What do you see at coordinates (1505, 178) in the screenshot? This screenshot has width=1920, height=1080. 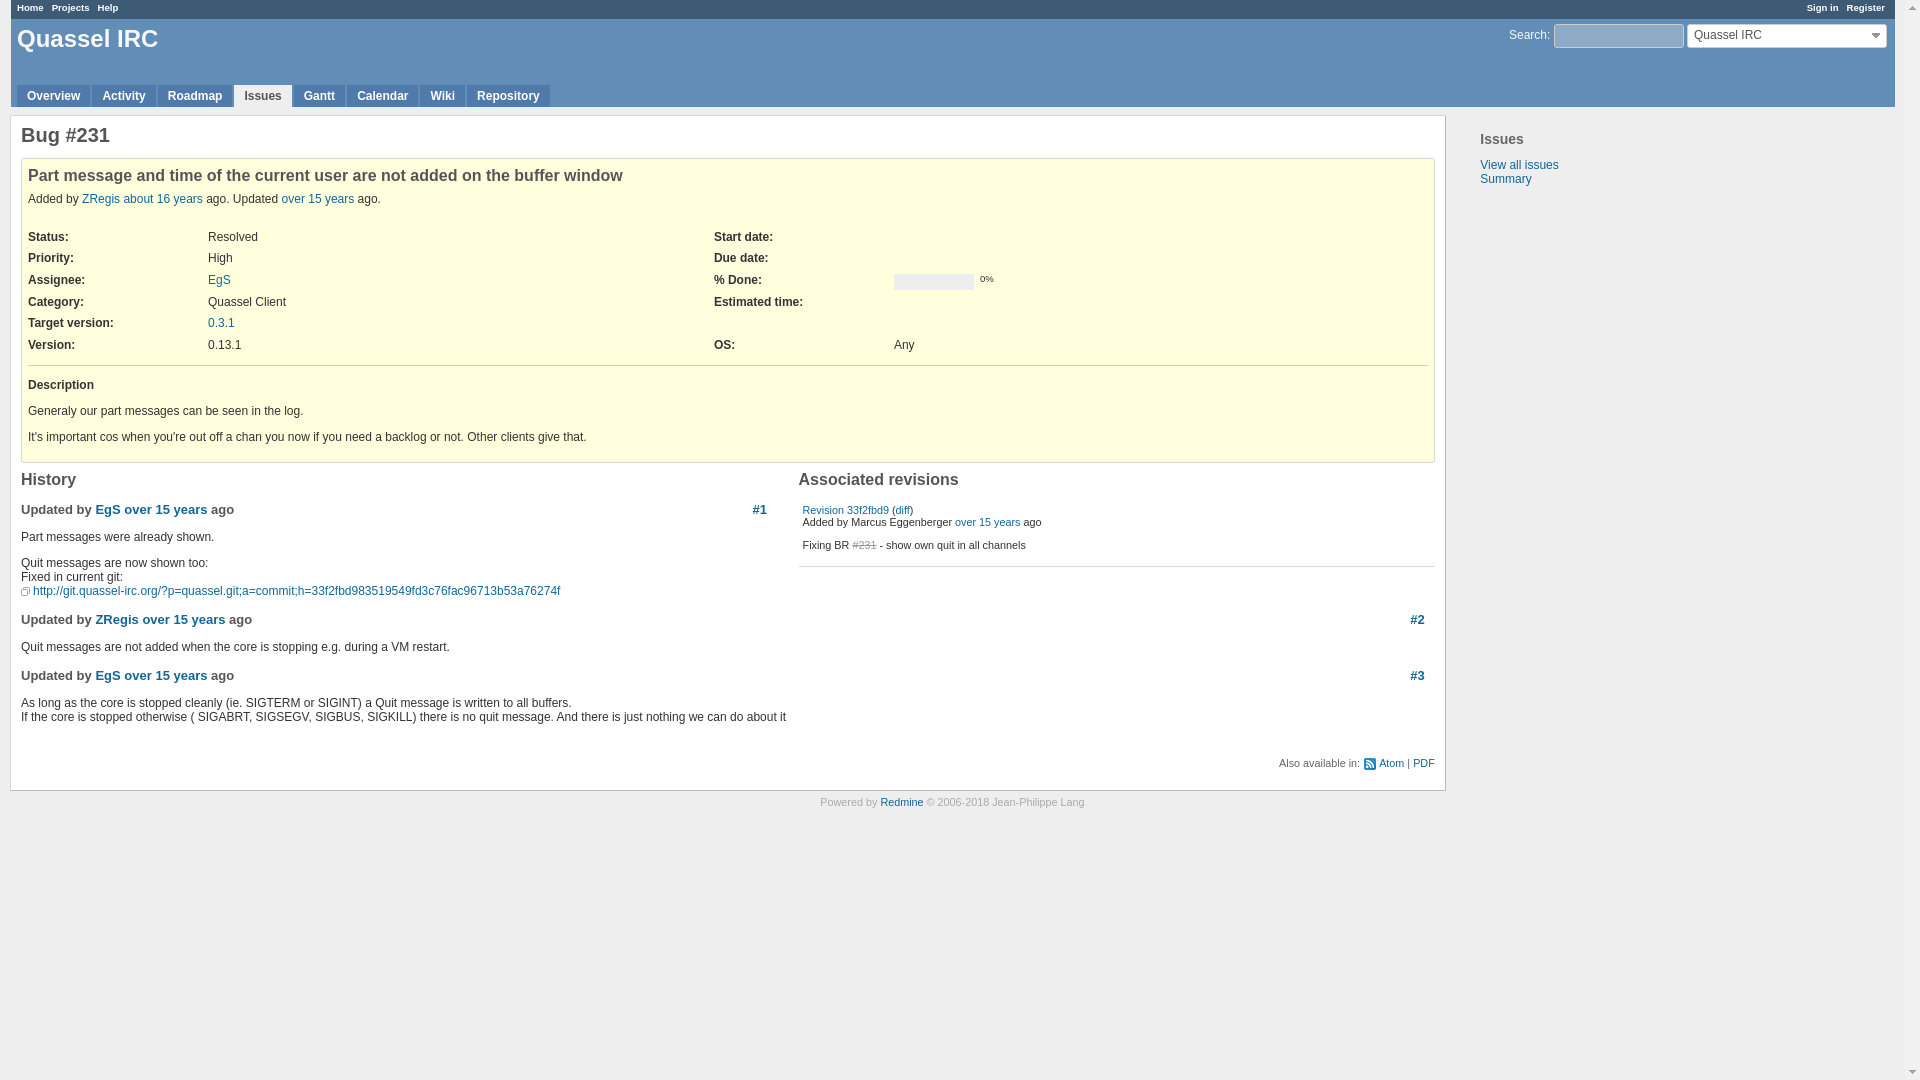 I see `Summary` at bounding box center [1505, 178].